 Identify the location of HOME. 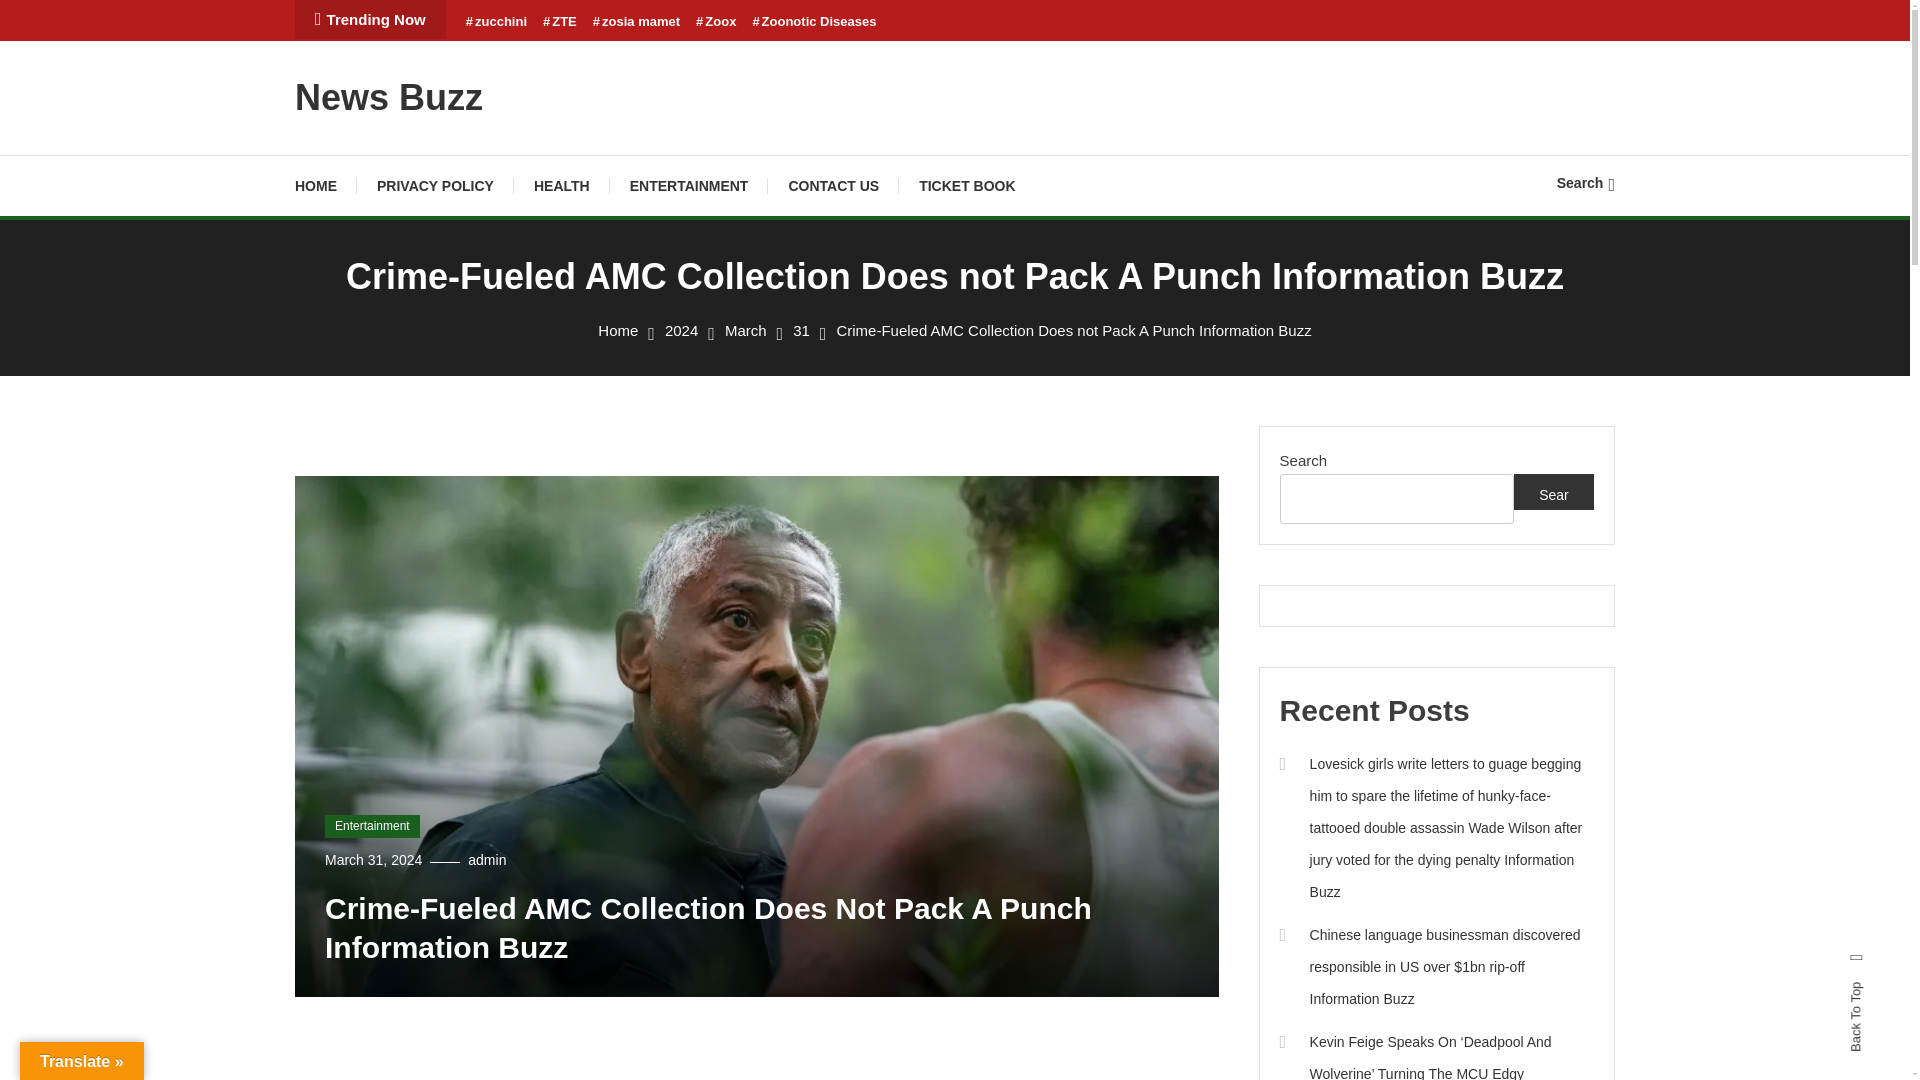
(326, 186).